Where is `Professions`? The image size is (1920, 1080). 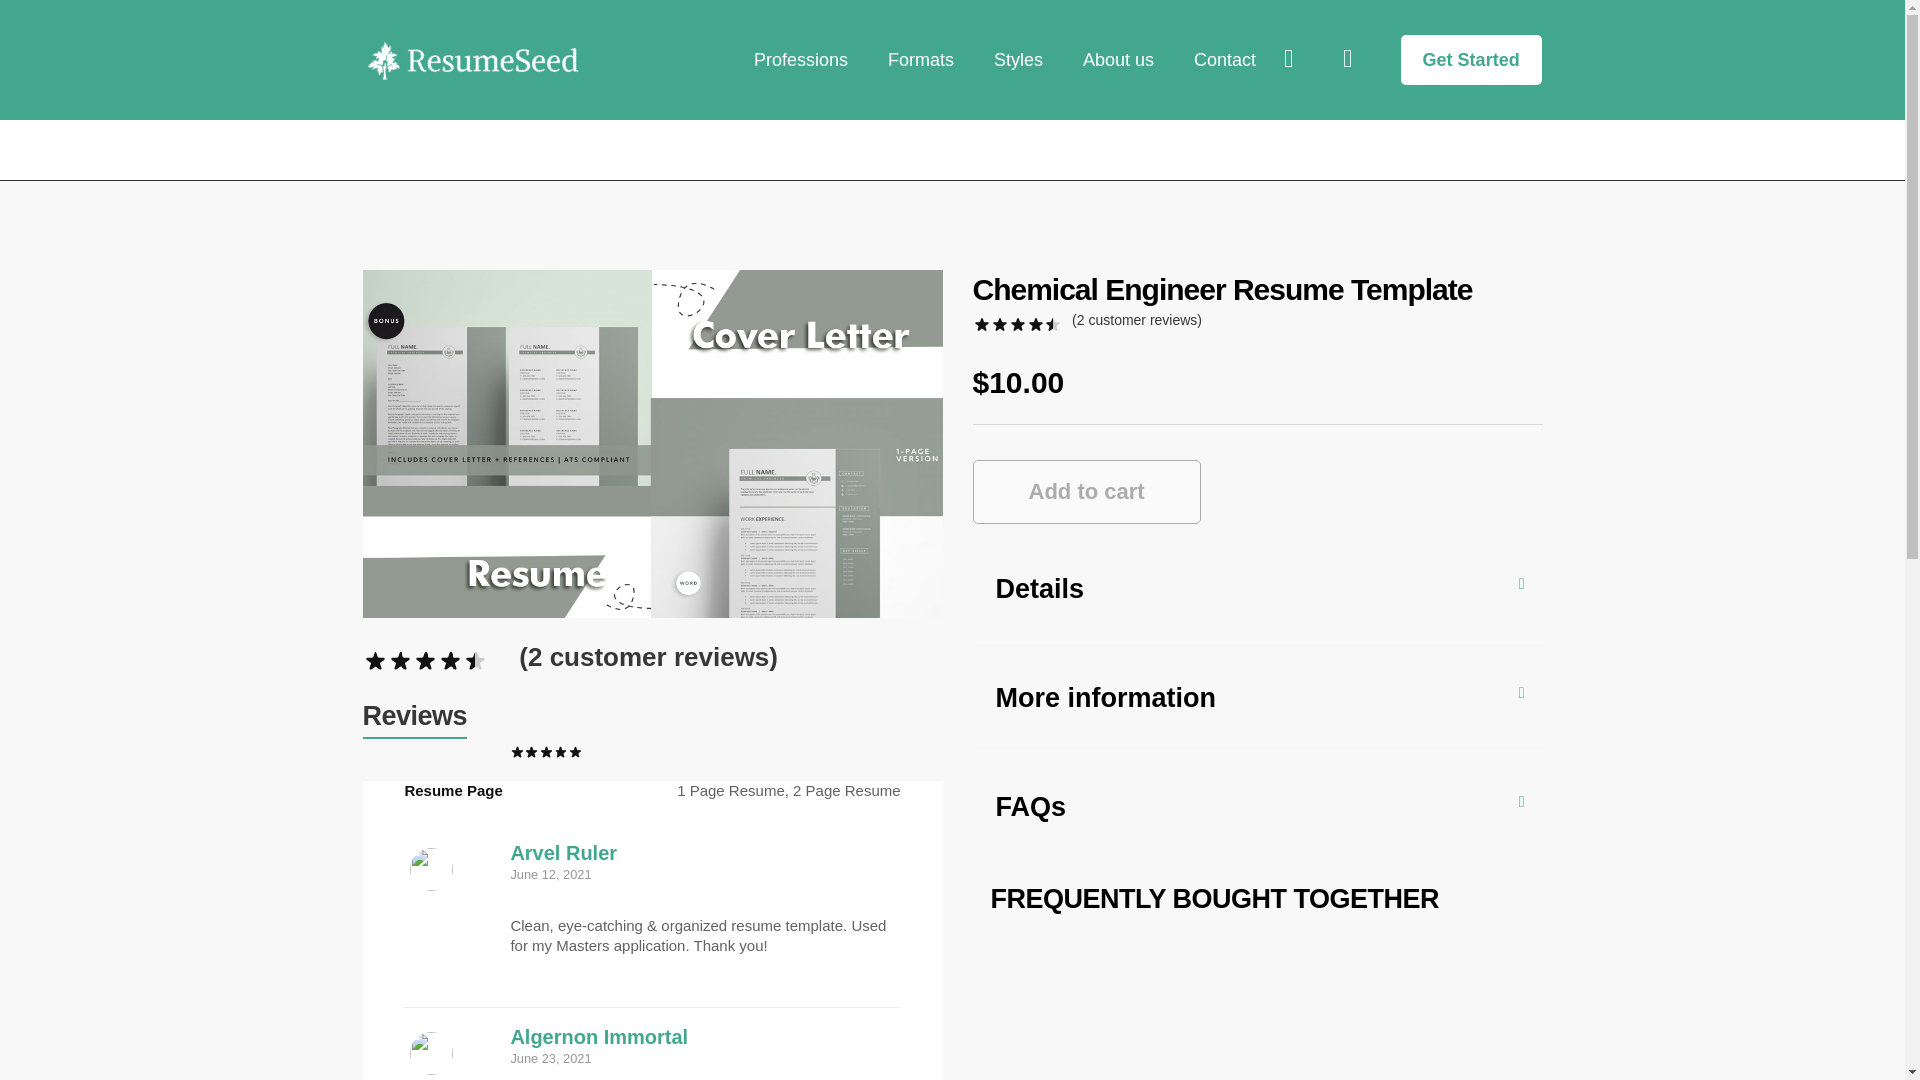
Professions is located at coordinates (801, 59).